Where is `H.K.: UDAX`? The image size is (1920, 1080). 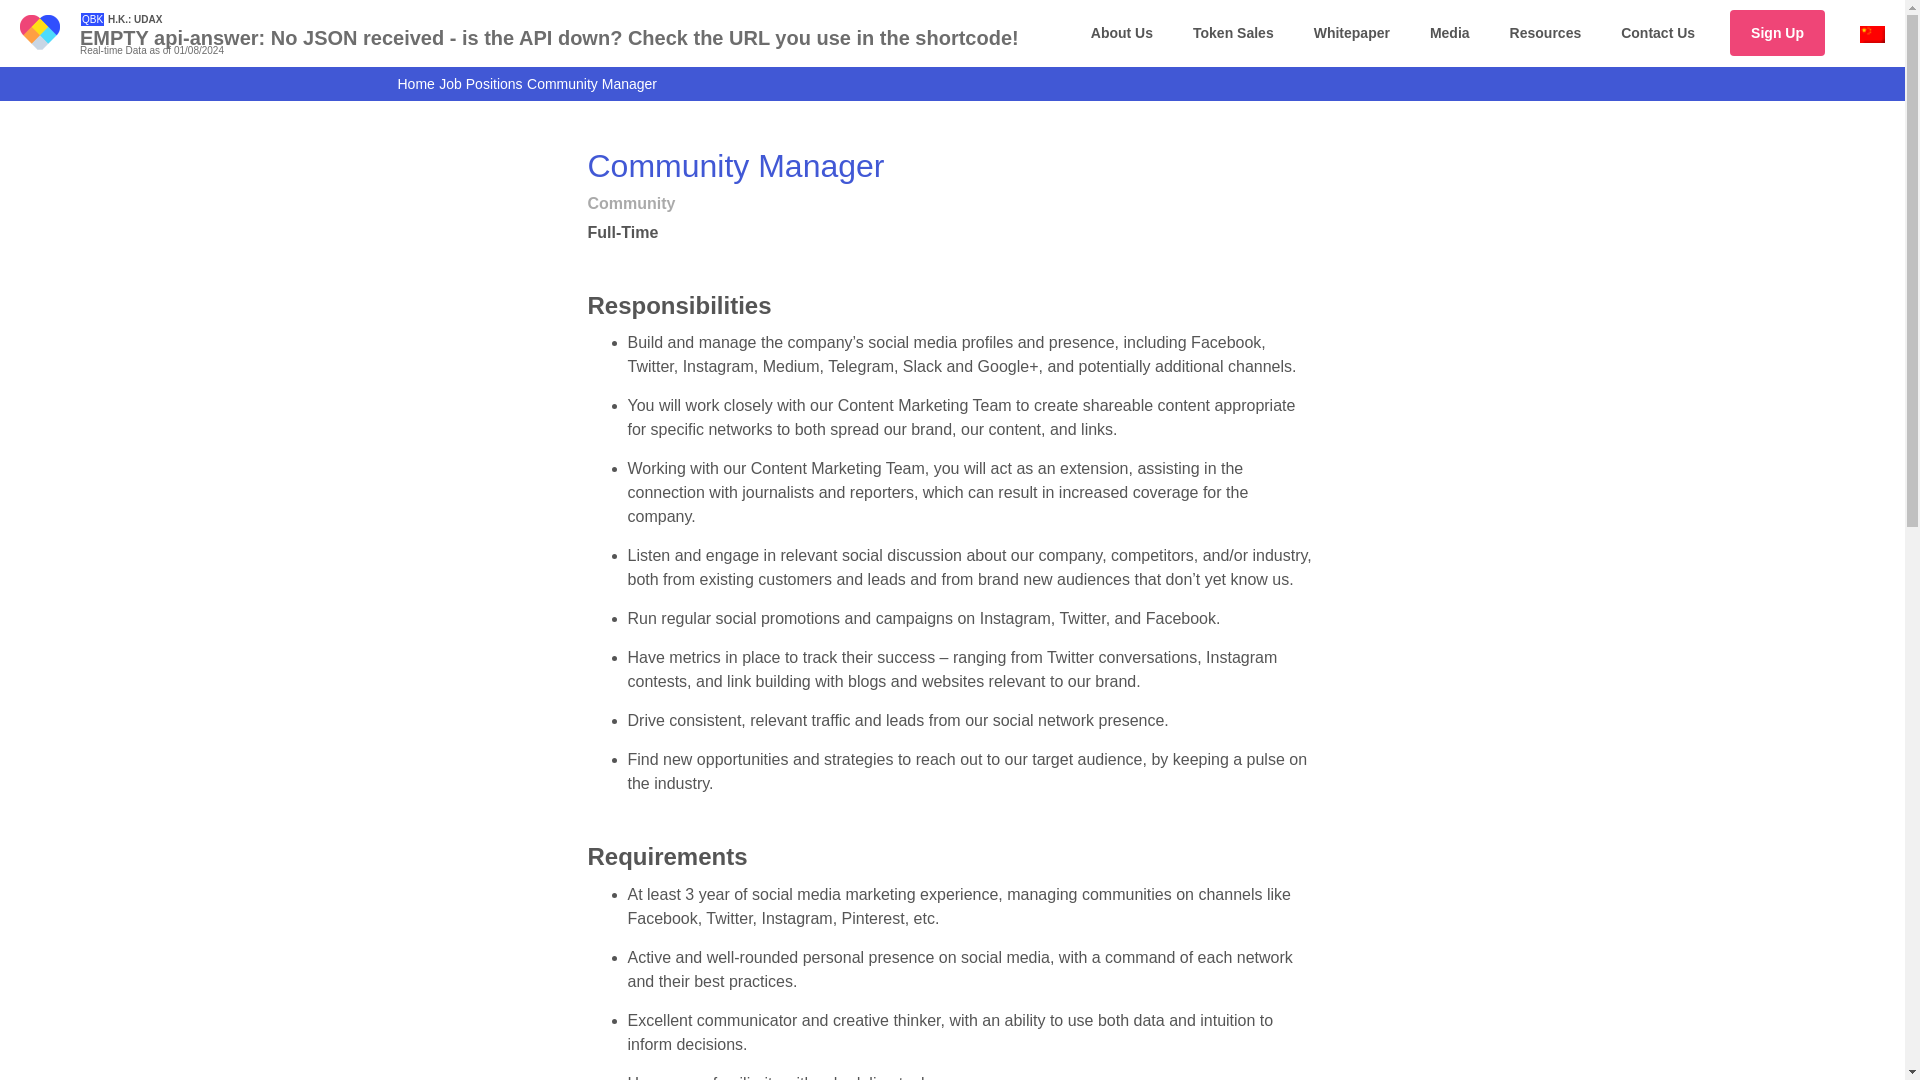 H.K.: UDAX is located at coordinates (134, 19).